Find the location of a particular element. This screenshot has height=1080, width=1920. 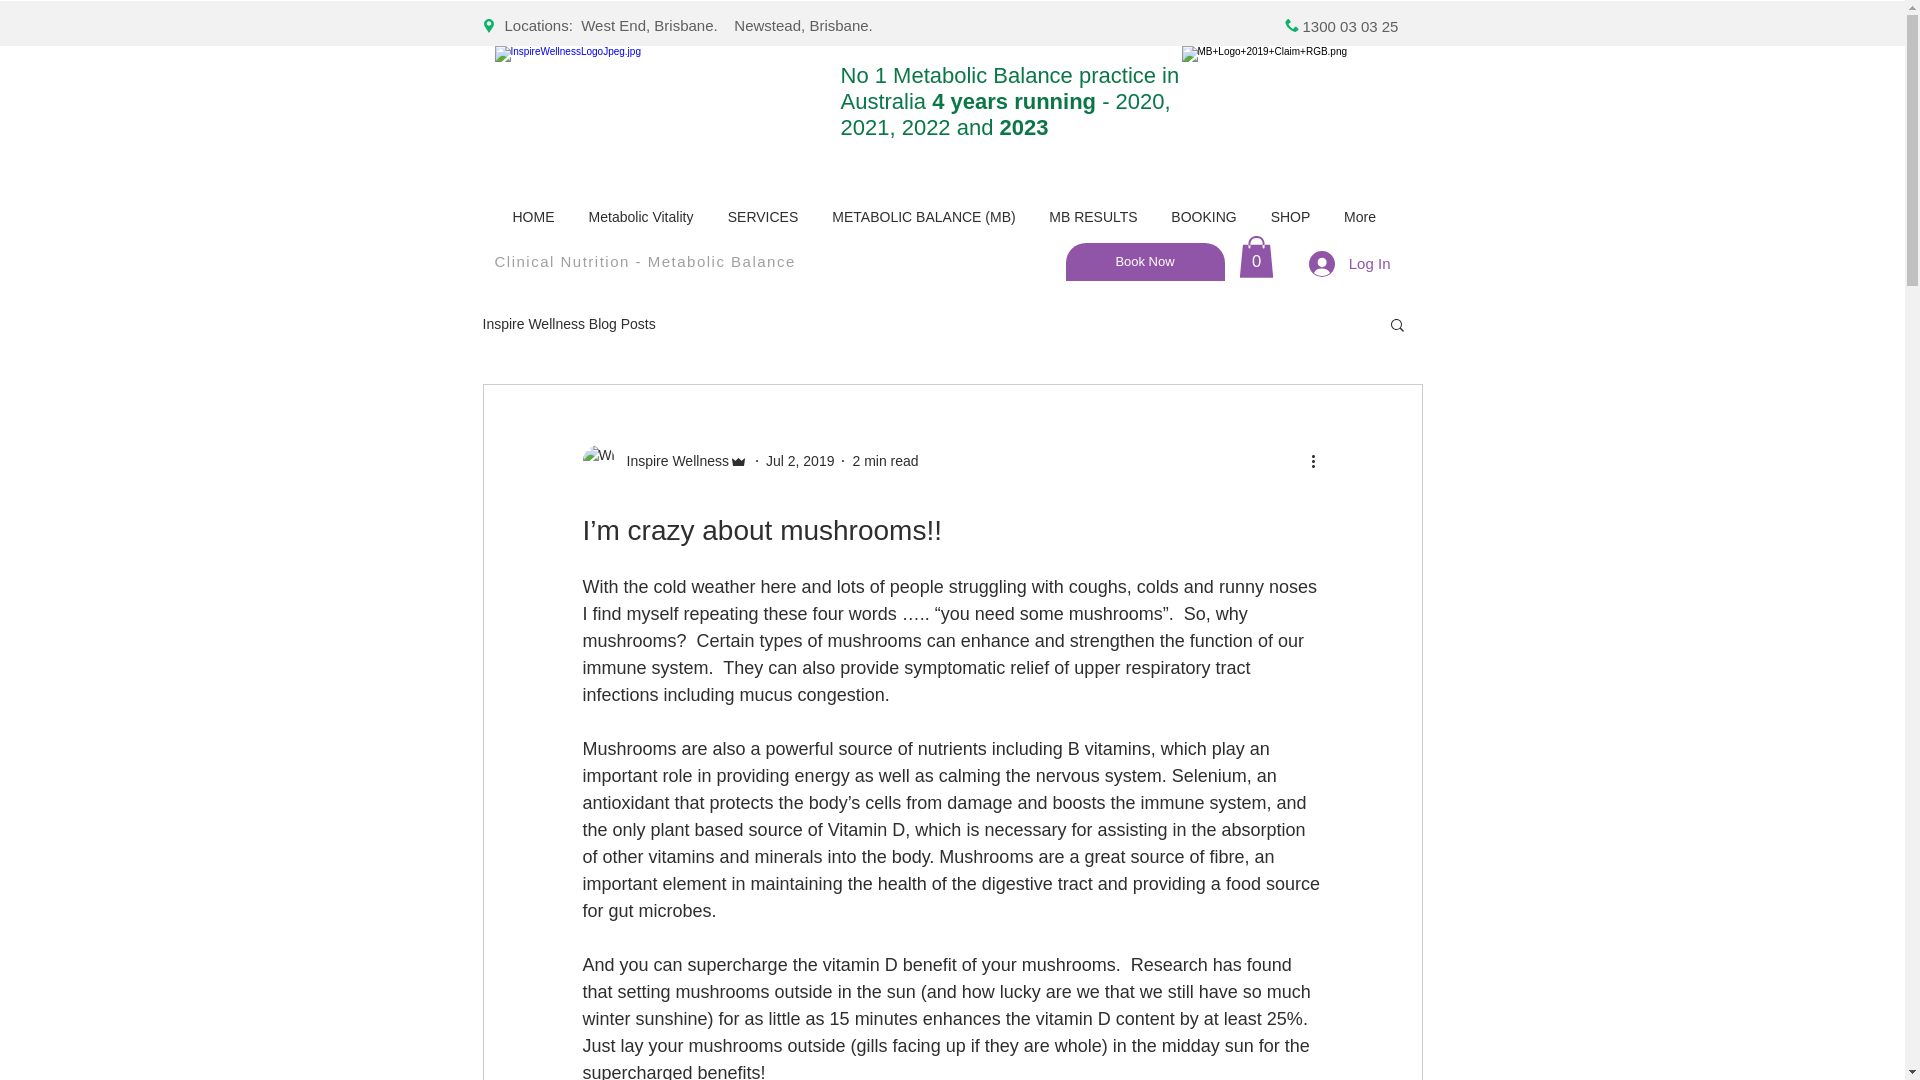

SHOP is located at coordinates (1291, 218).